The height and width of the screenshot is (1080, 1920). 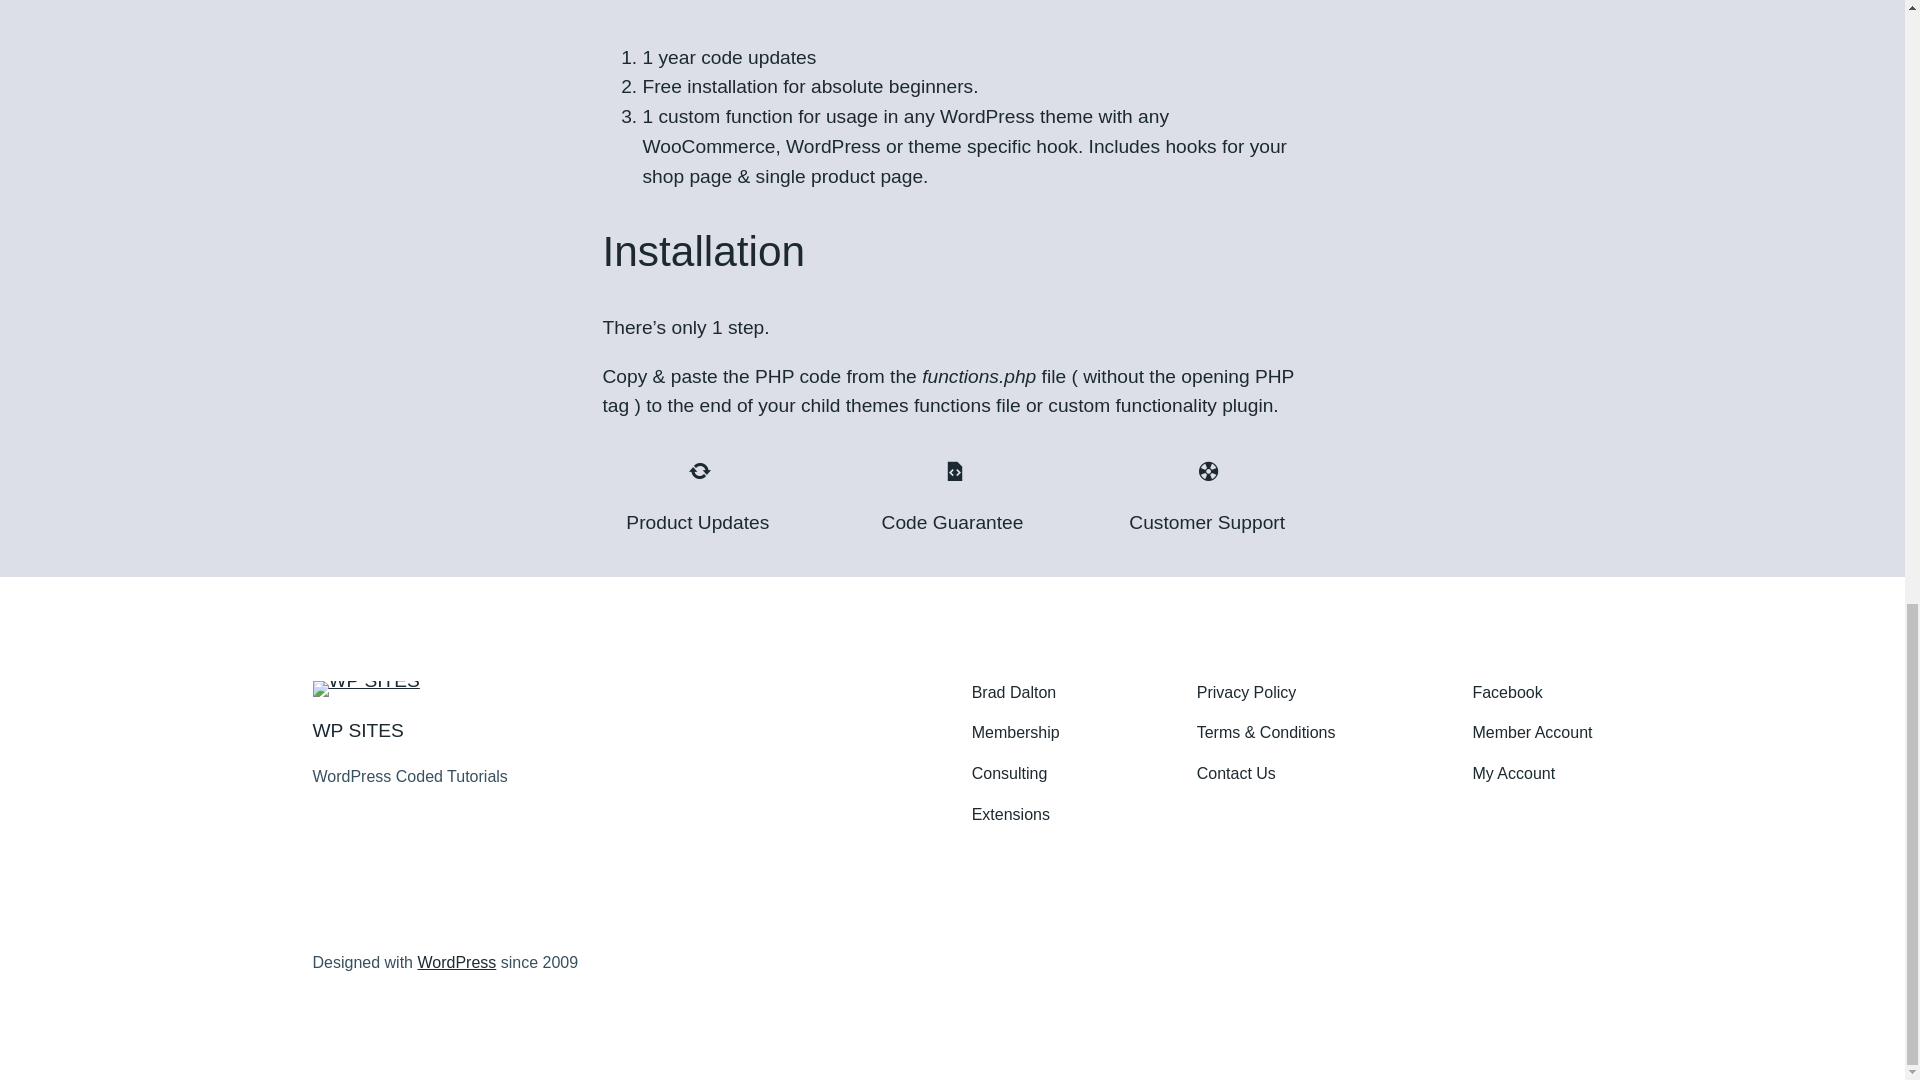 I want to click on Brad Dalton, so click(x=1014, y=694).